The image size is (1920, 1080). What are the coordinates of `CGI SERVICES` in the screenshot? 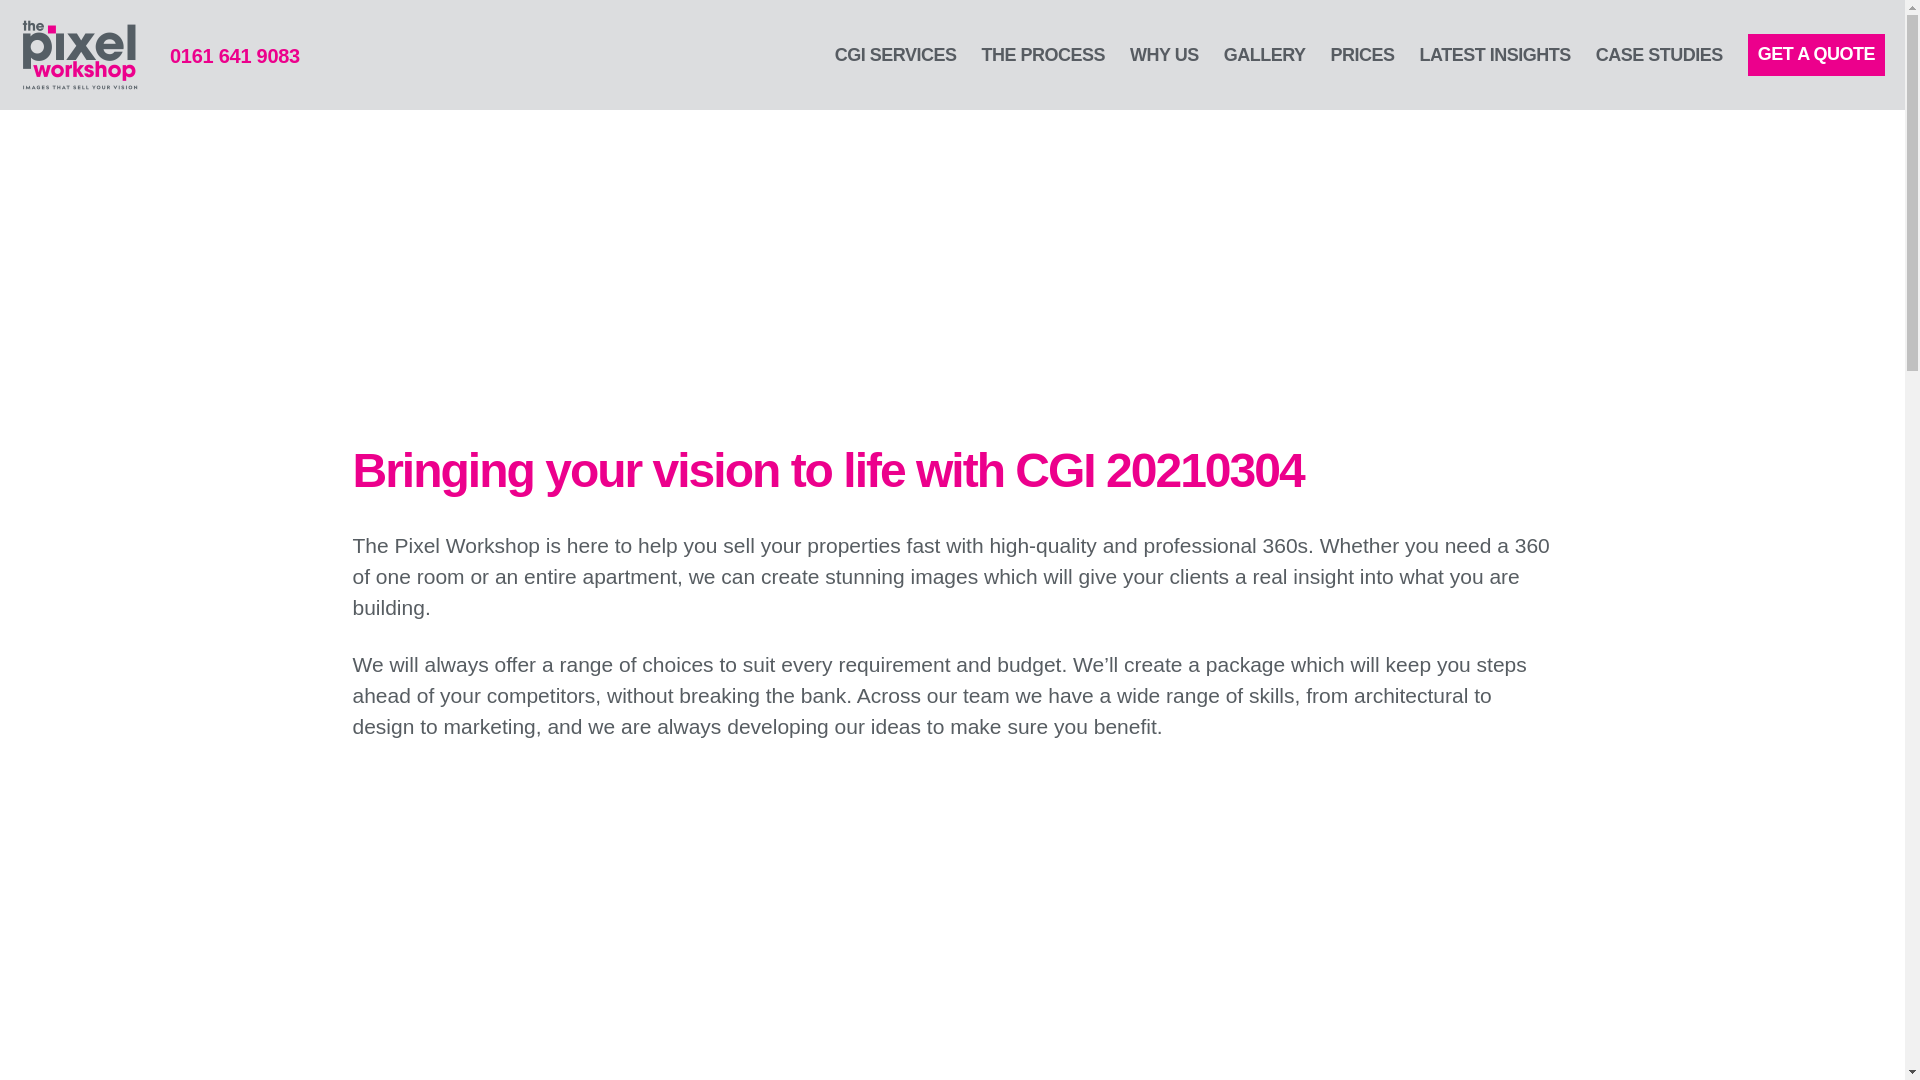 It's located at (896, 56).